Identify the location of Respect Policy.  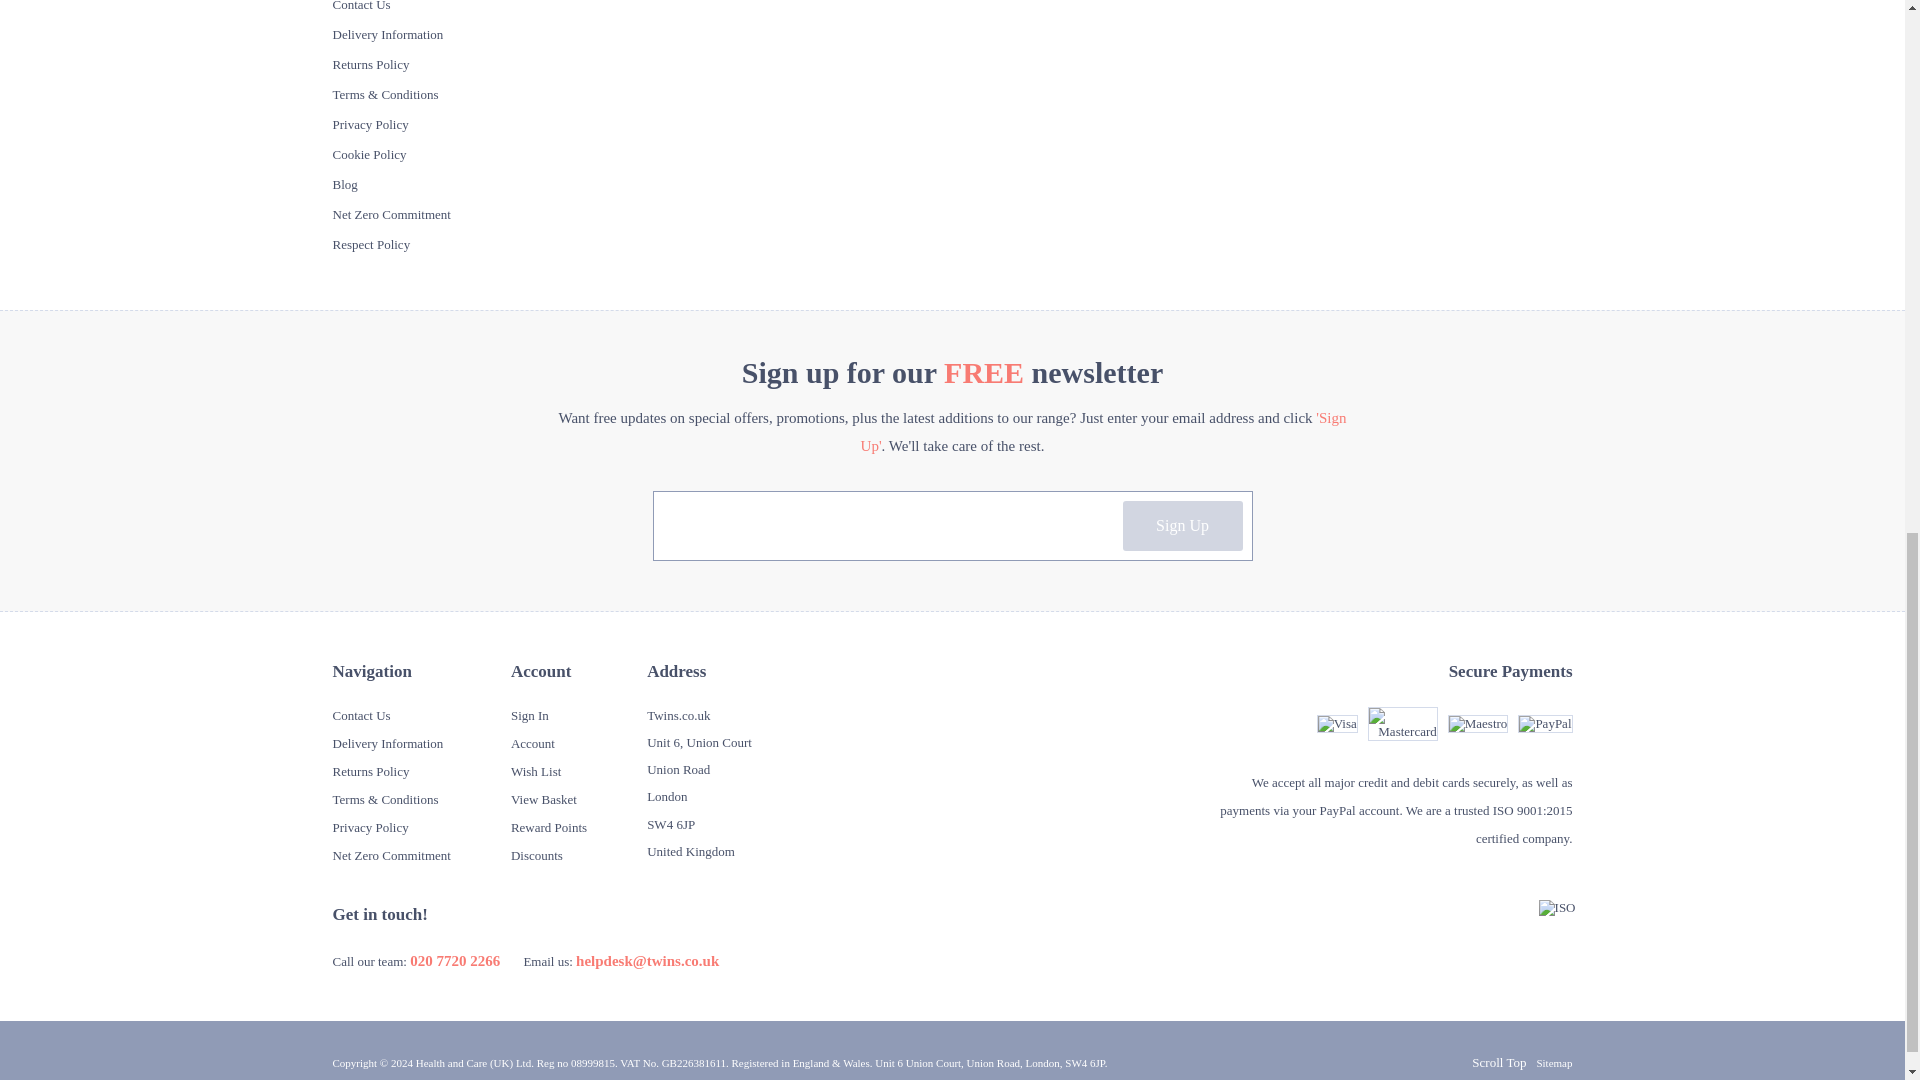
(371, 244).